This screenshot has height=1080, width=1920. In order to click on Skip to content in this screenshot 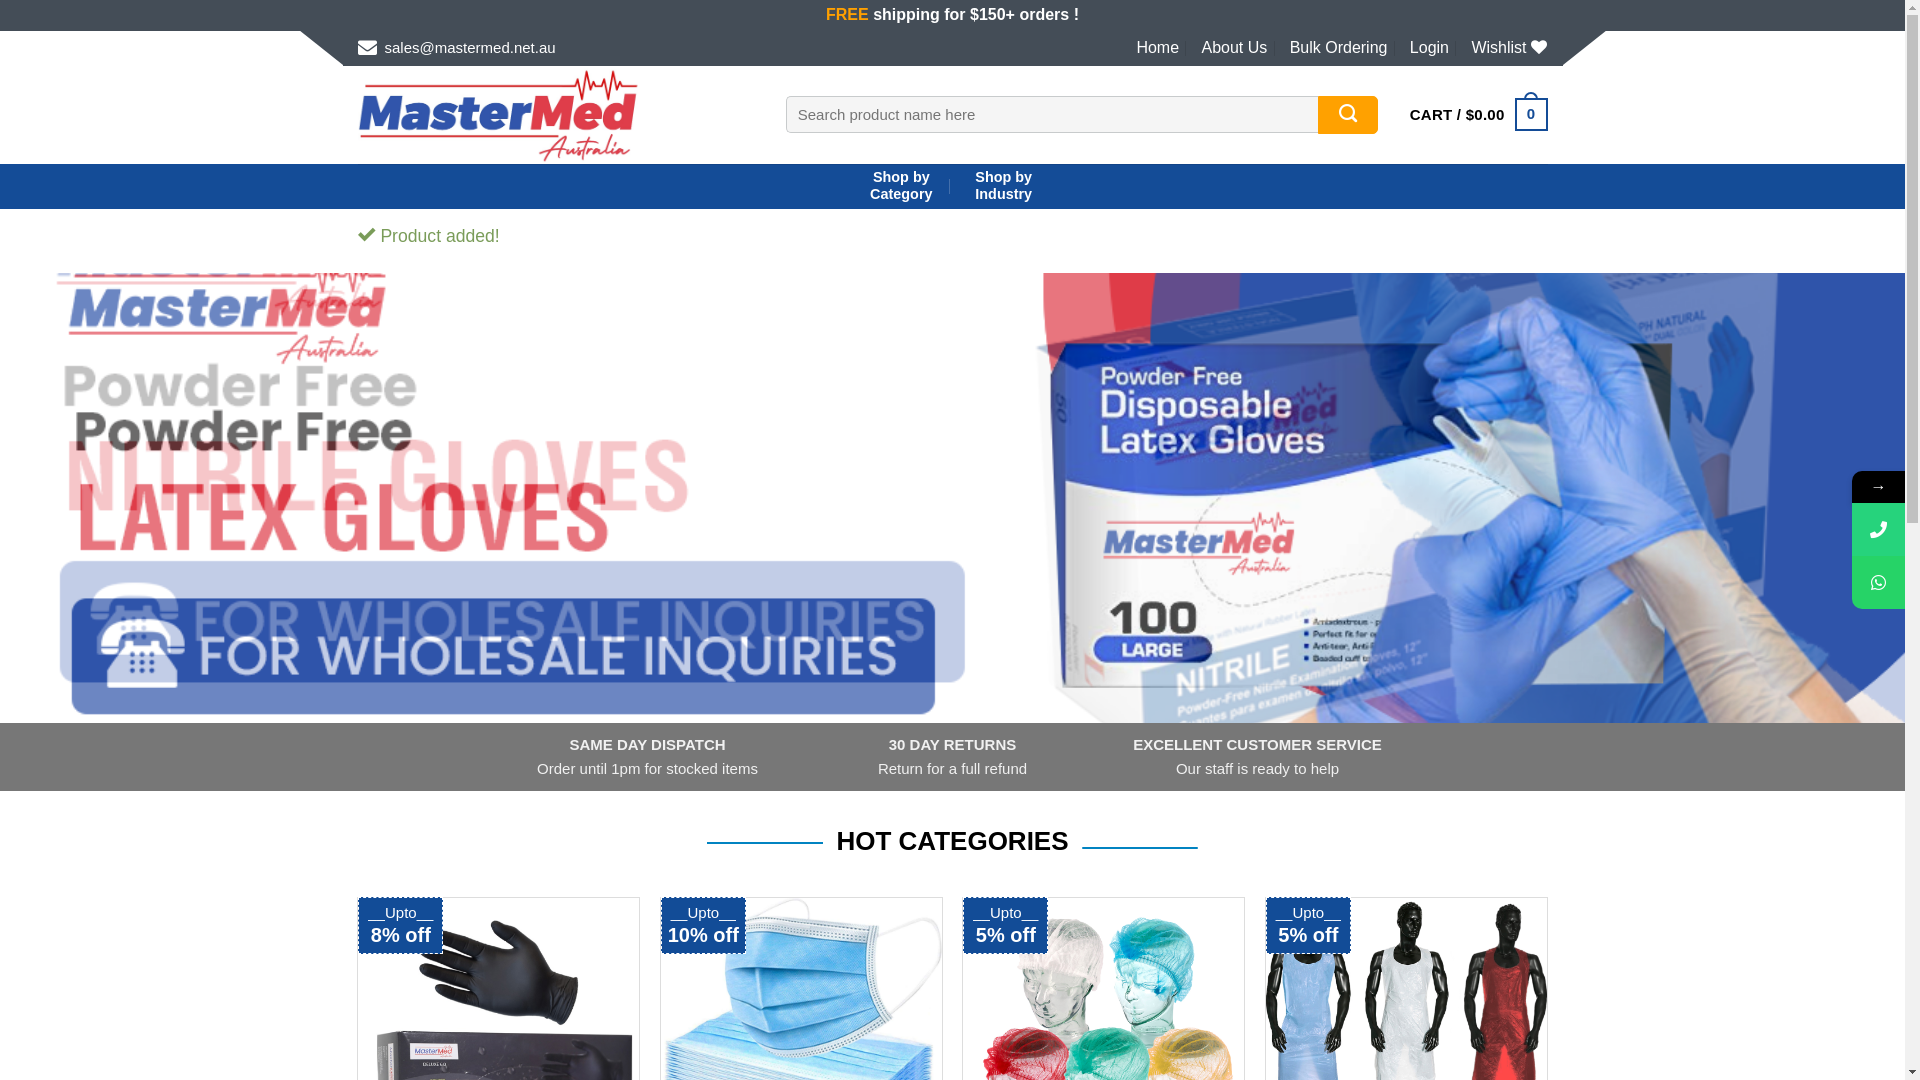, I will do `click(0, 30)`.